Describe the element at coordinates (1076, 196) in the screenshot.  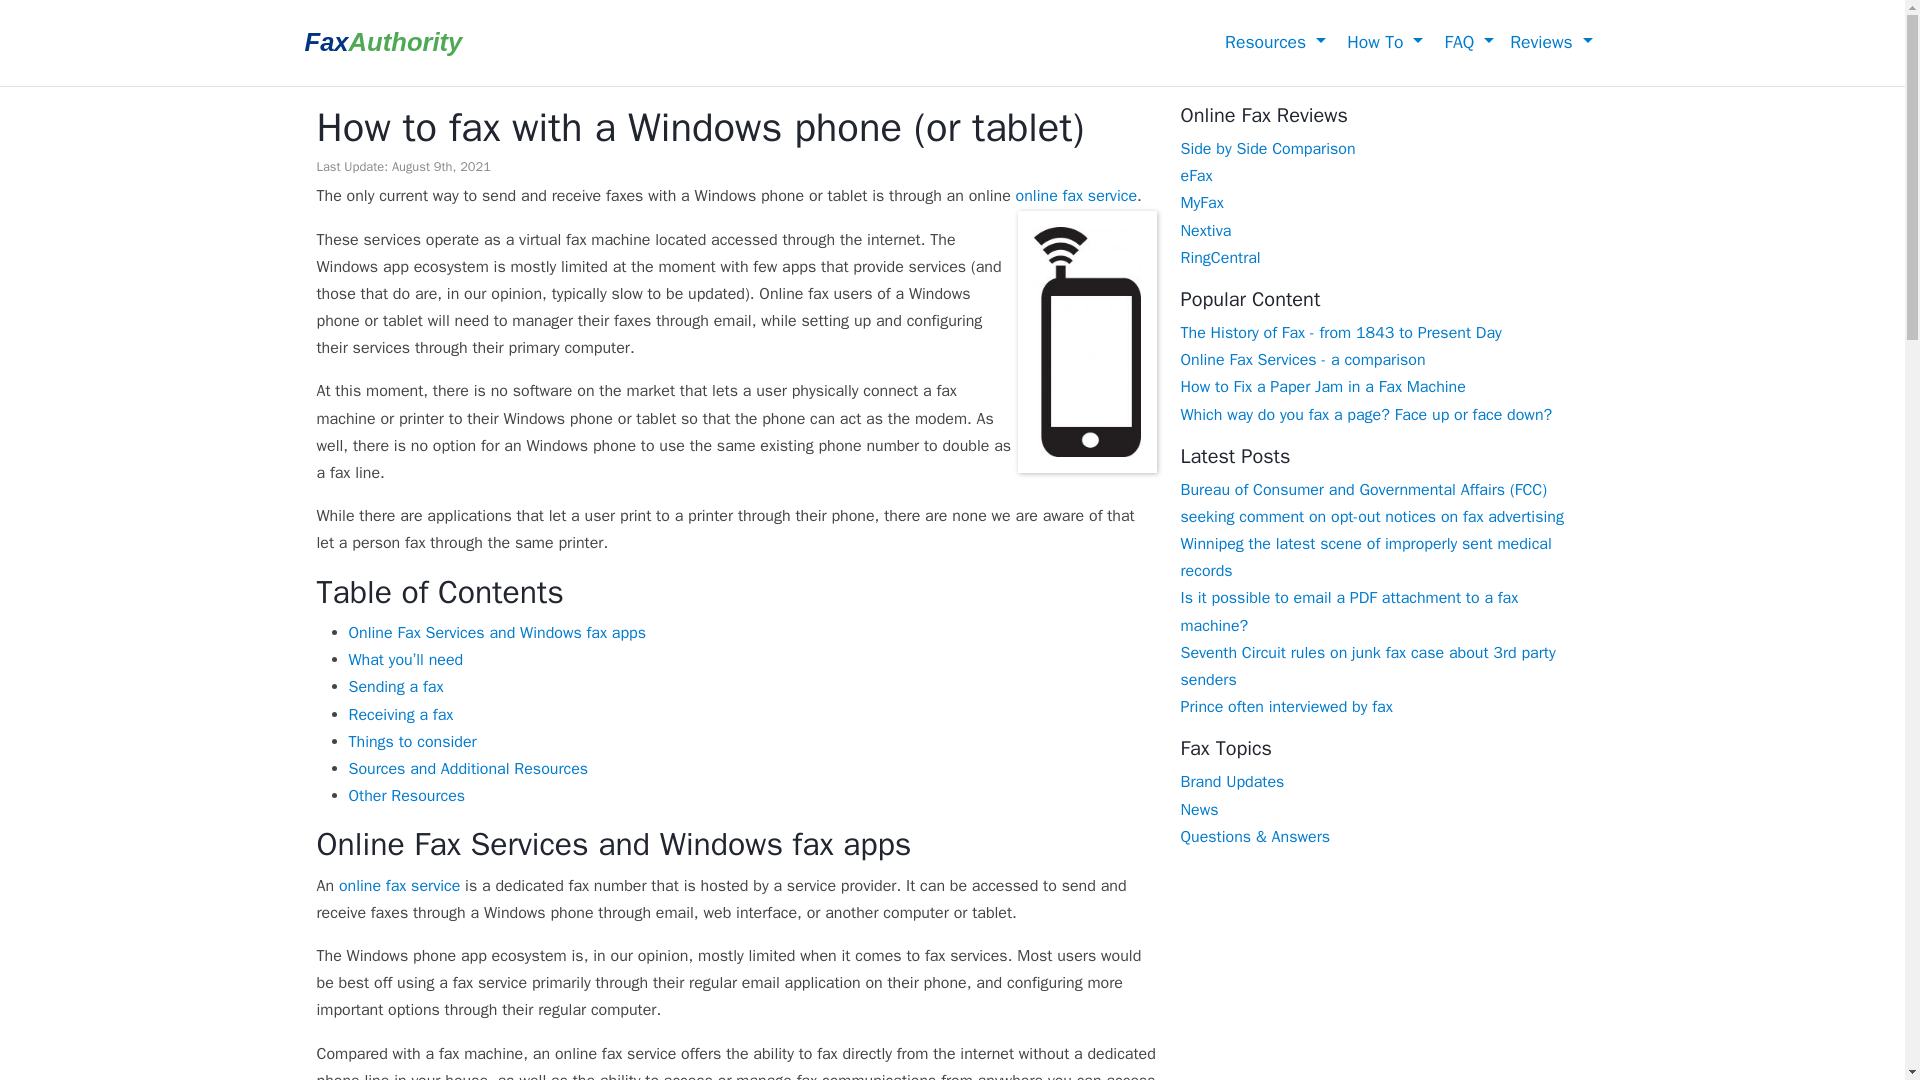
I see `online fax service` at that location.